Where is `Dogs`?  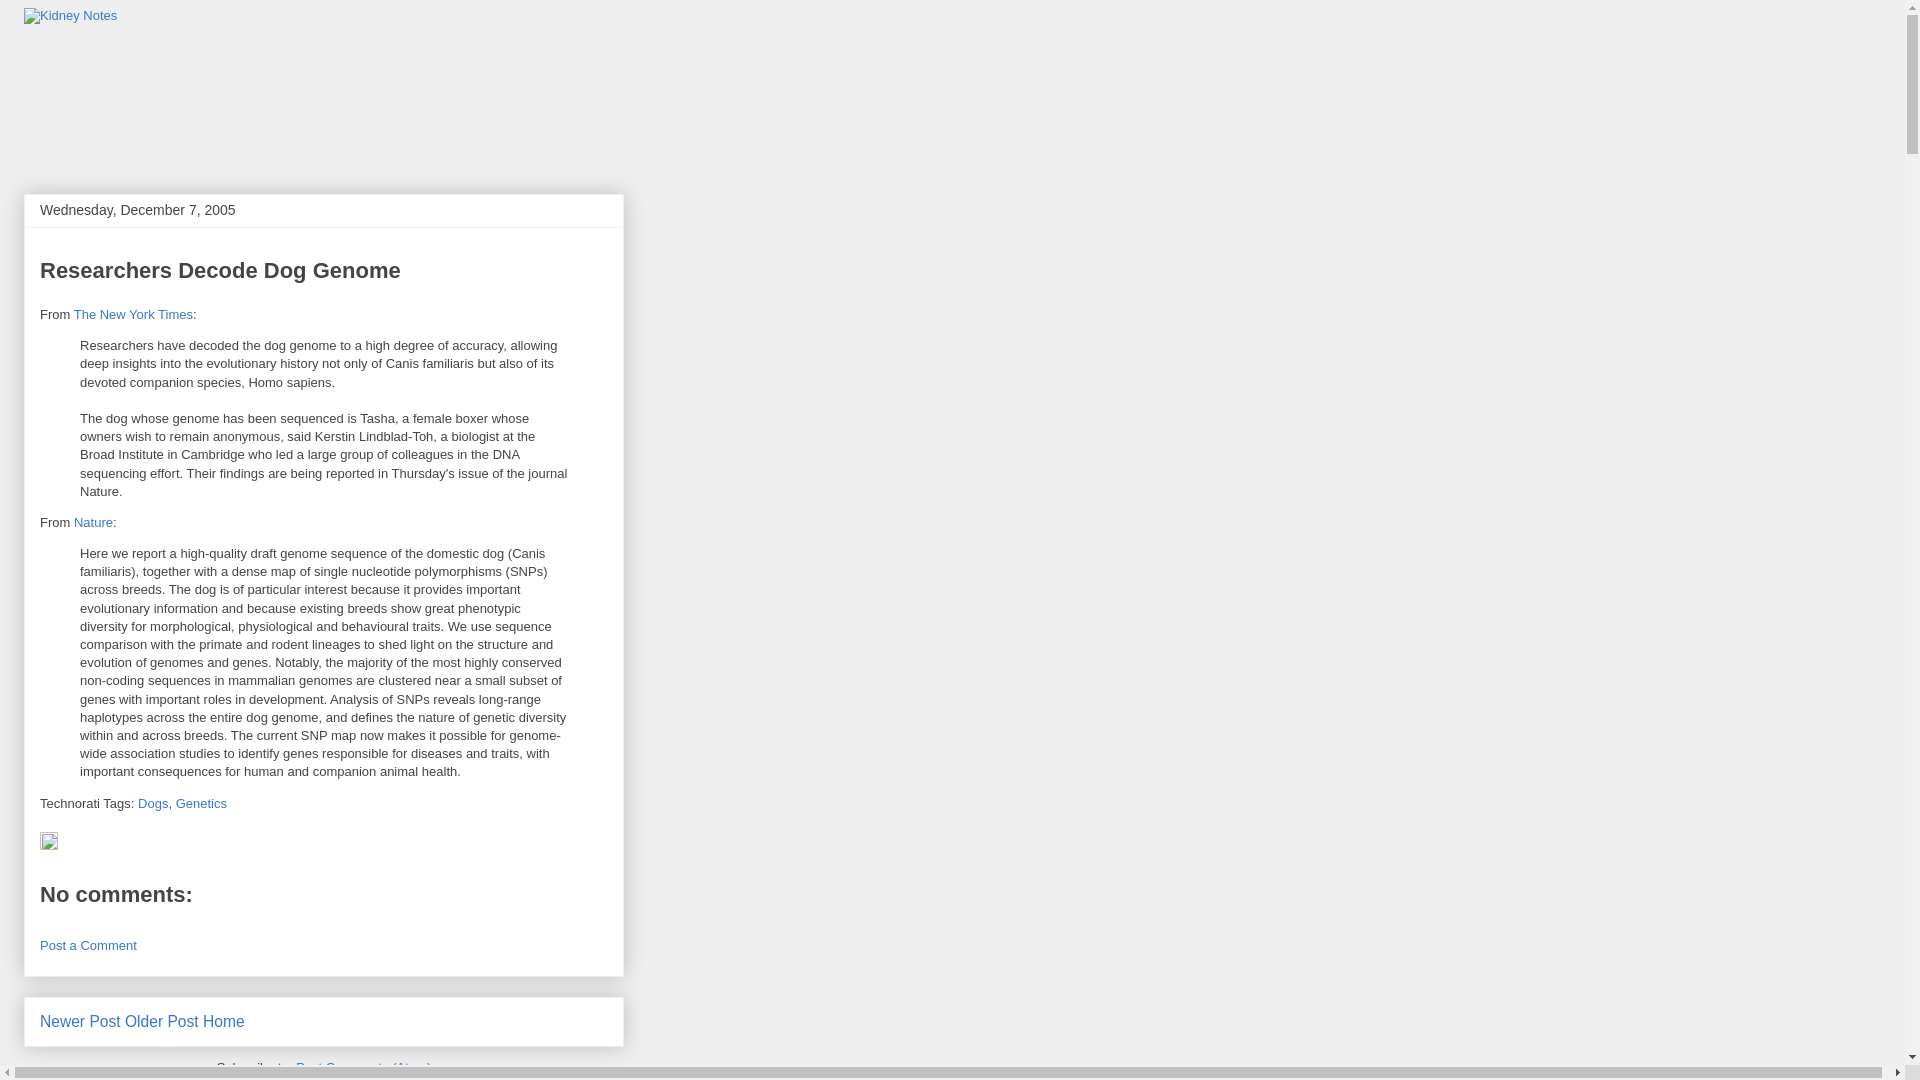
Dogs is located at coordinates (153, 803).